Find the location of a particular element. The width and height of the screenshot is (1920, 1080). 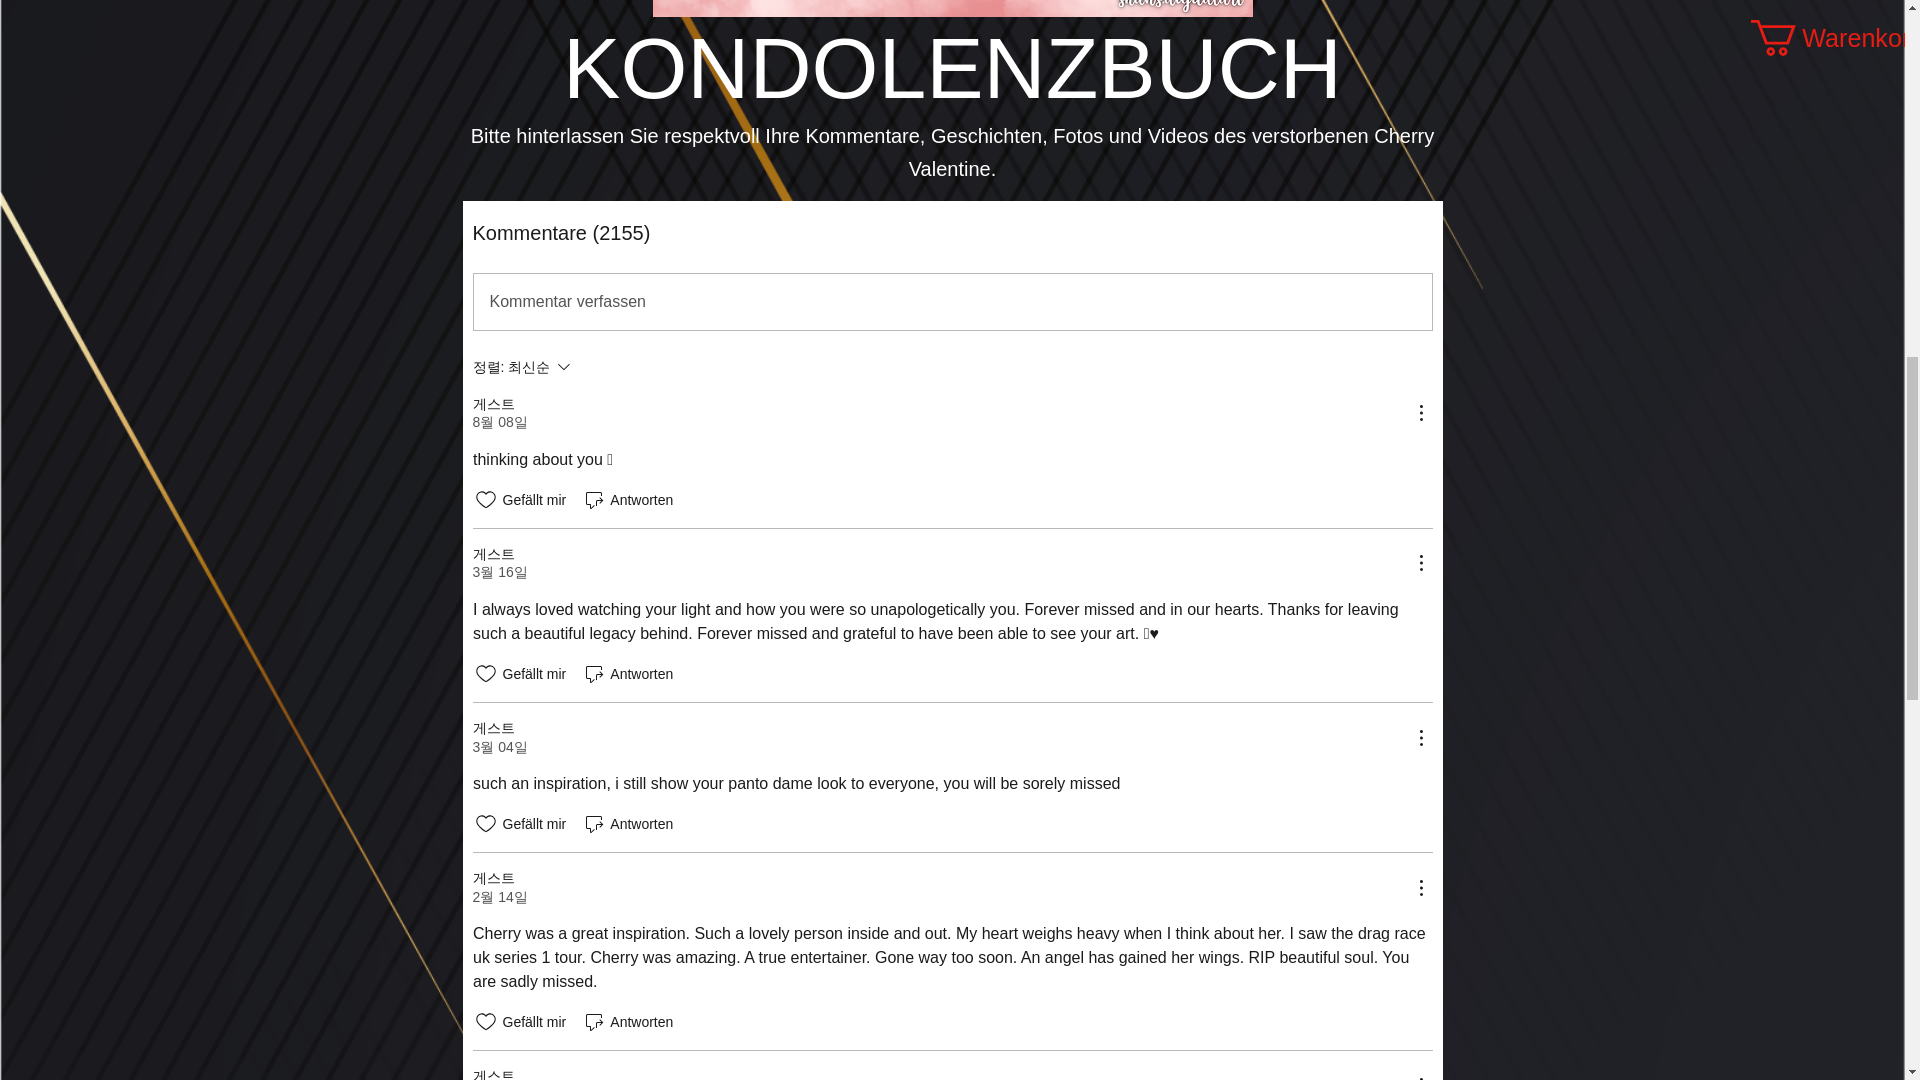

Kommentar verfassen is located at coordinates (953, 302).